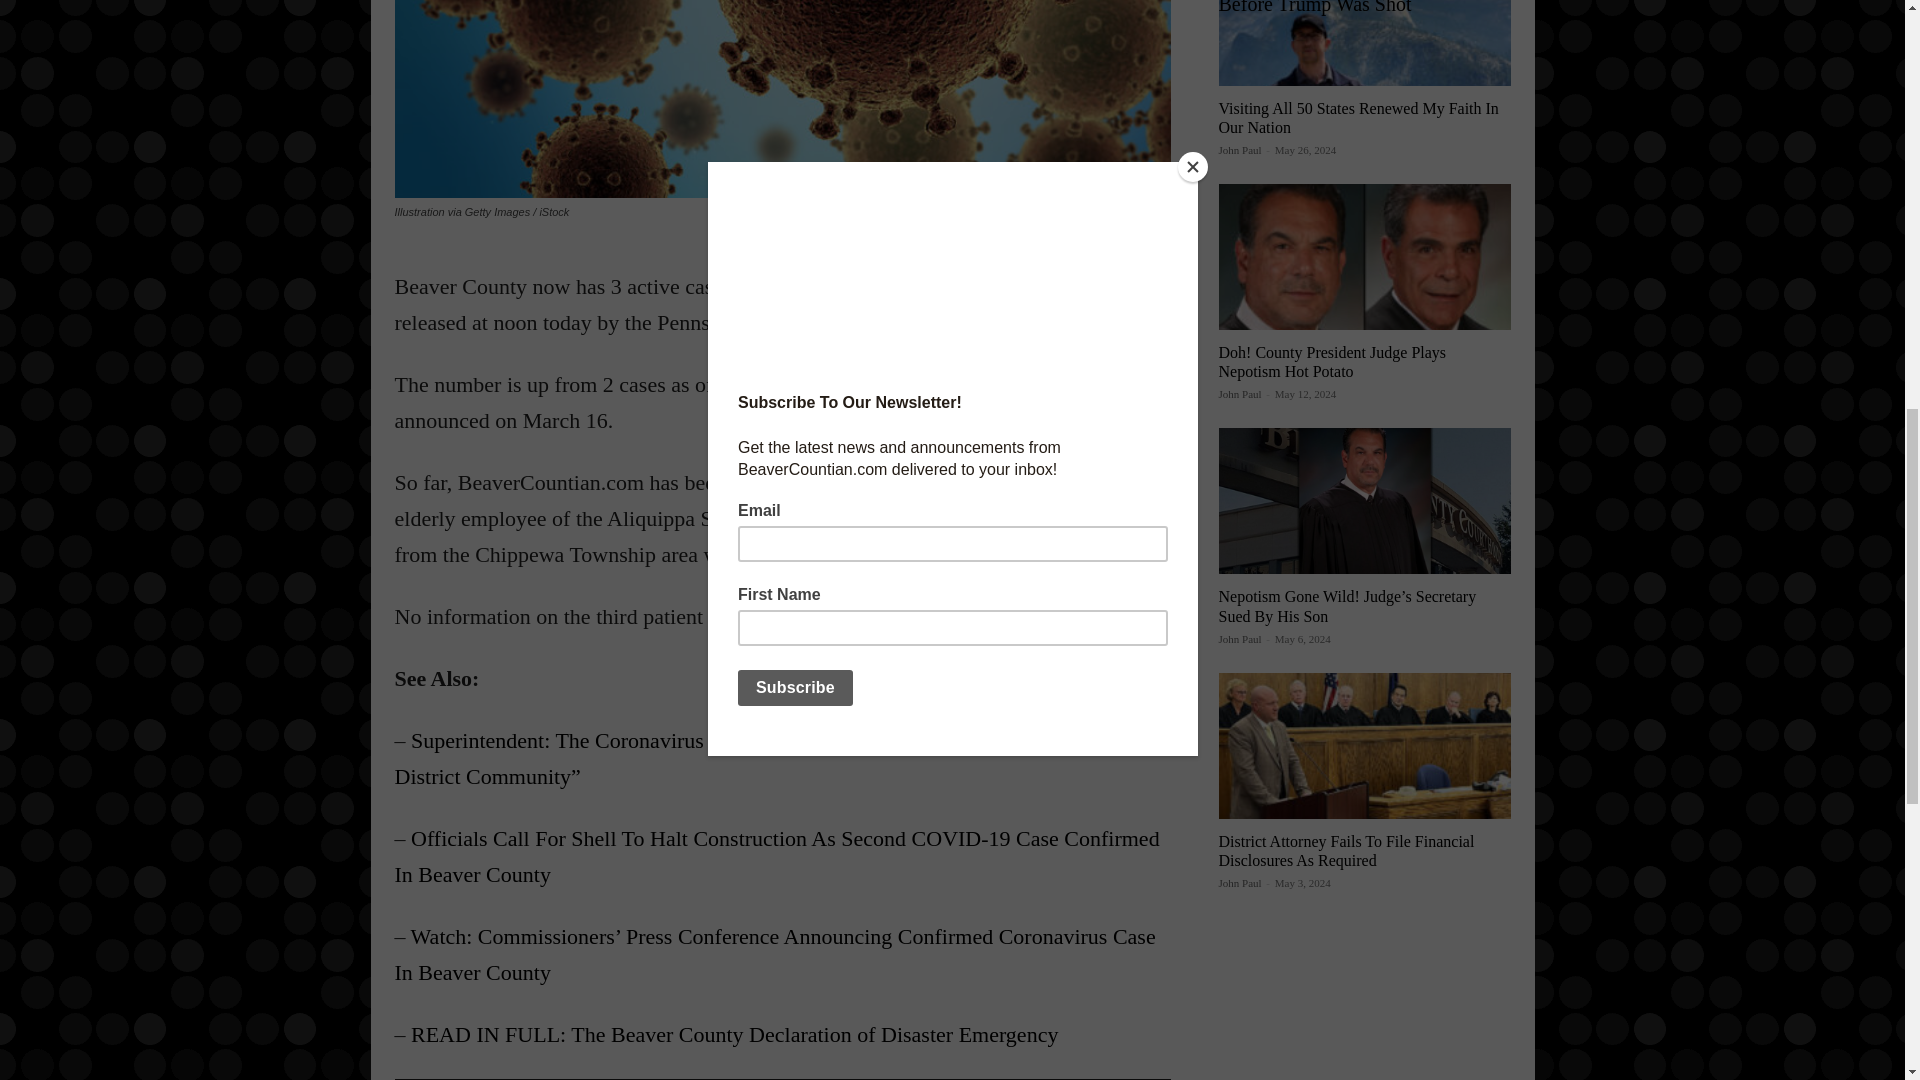 This screenshot has height=1080, width=1920. I want to click on John Paul, so click(1239, 393).